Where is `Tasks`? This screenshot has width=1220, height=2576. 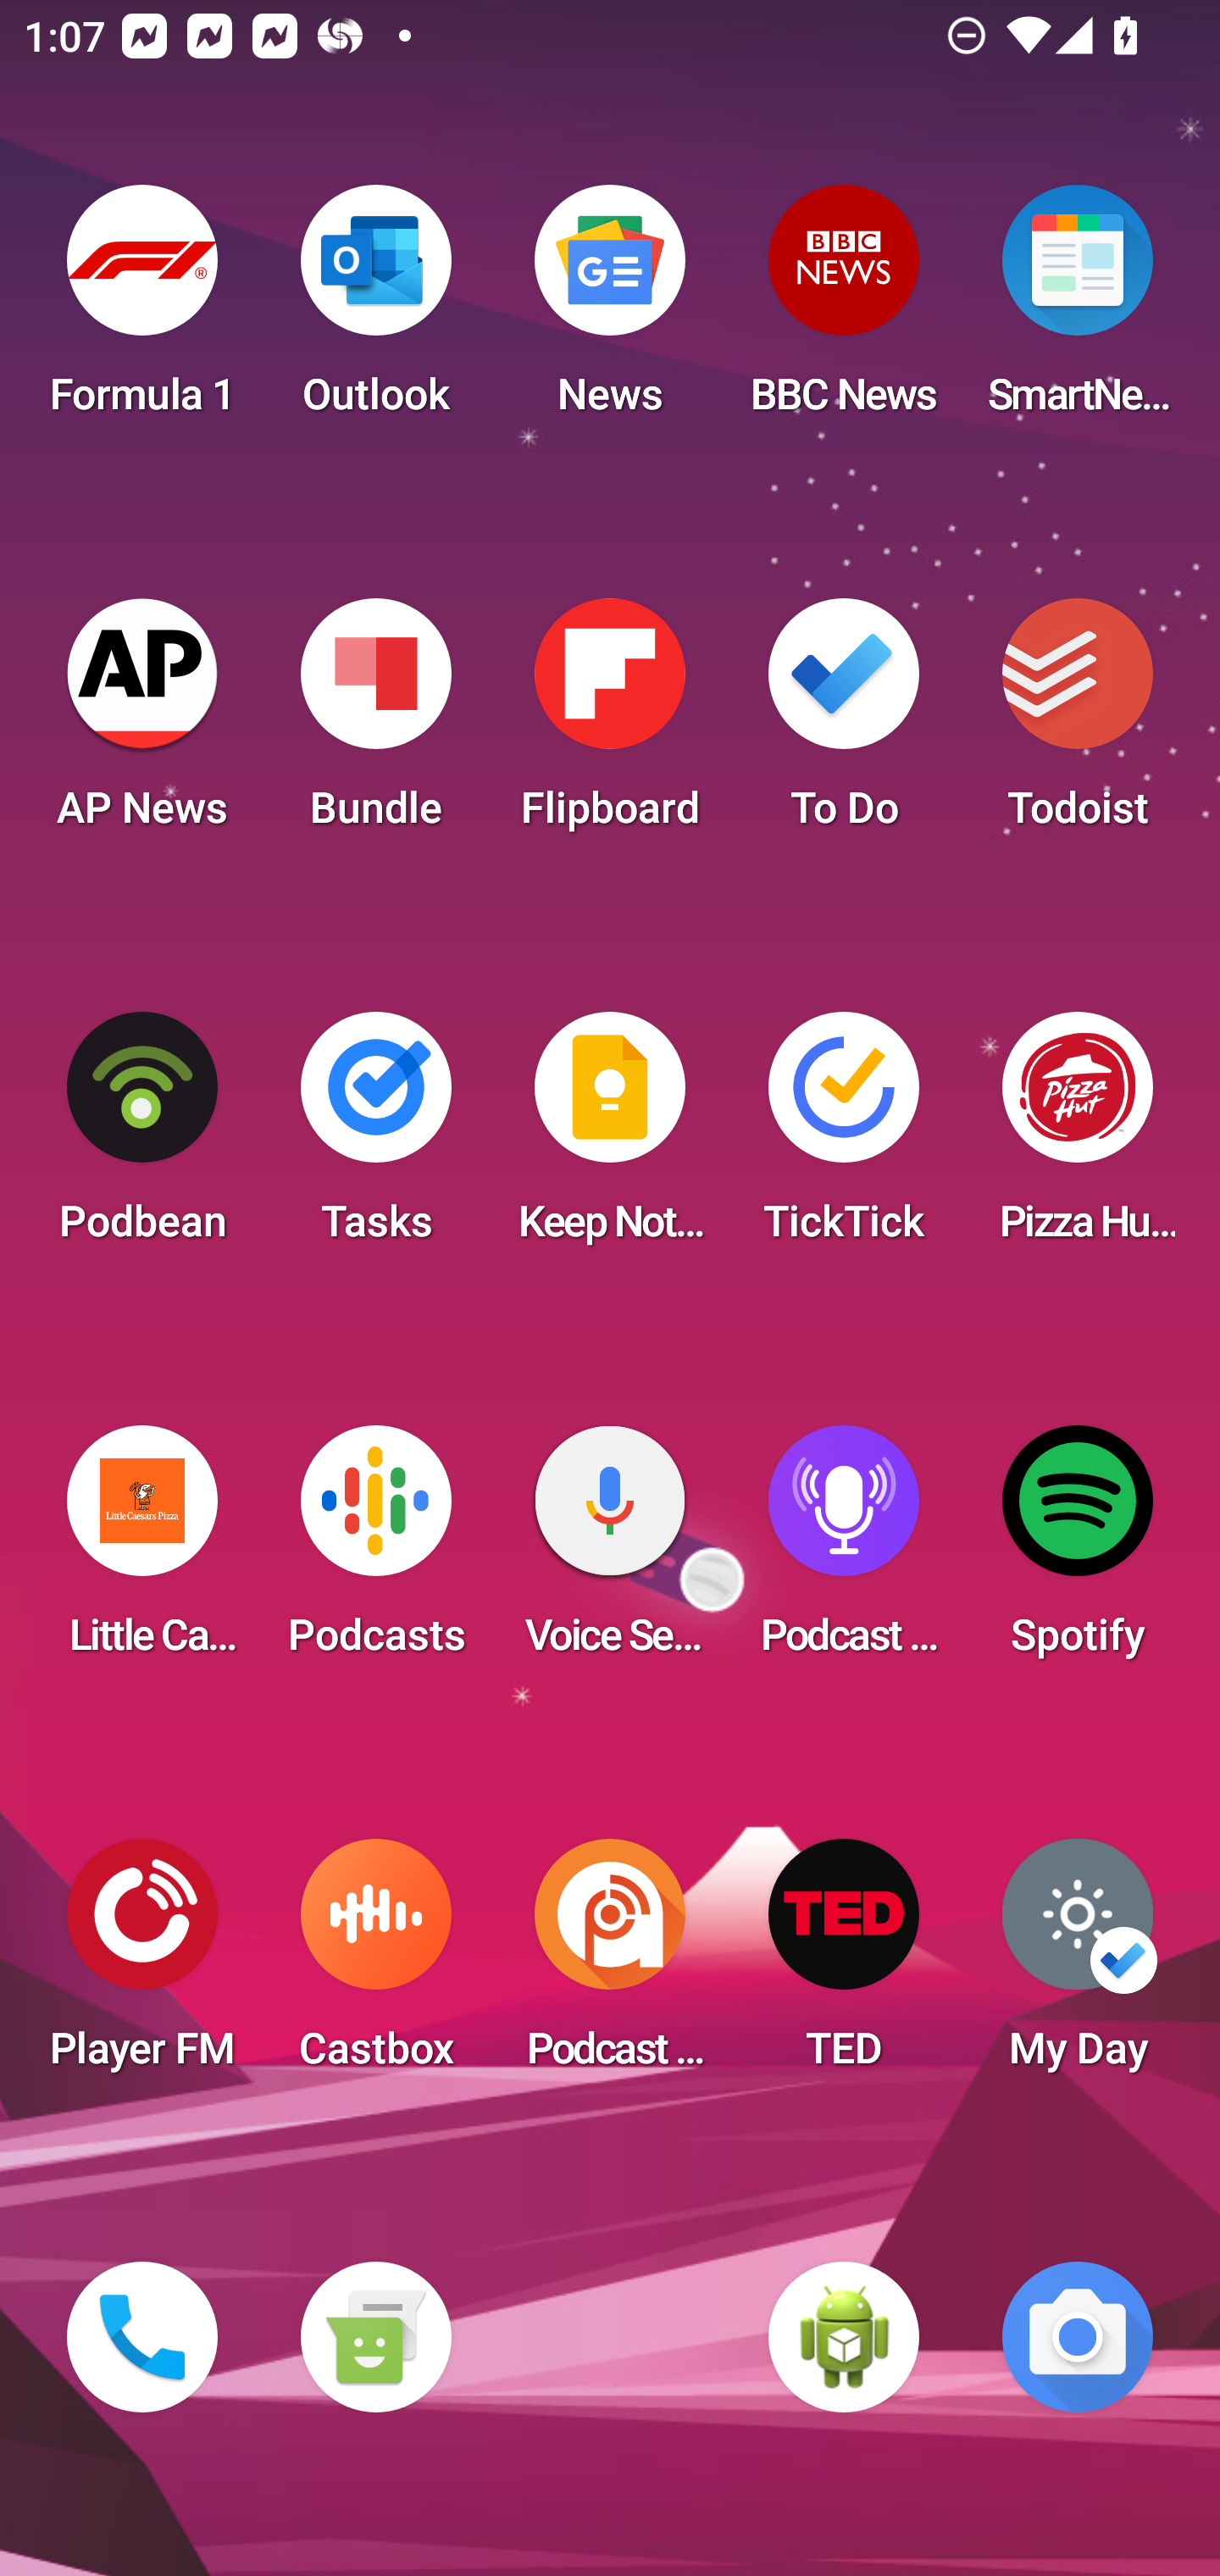
Tasks is located at coordinates (375, 1137).